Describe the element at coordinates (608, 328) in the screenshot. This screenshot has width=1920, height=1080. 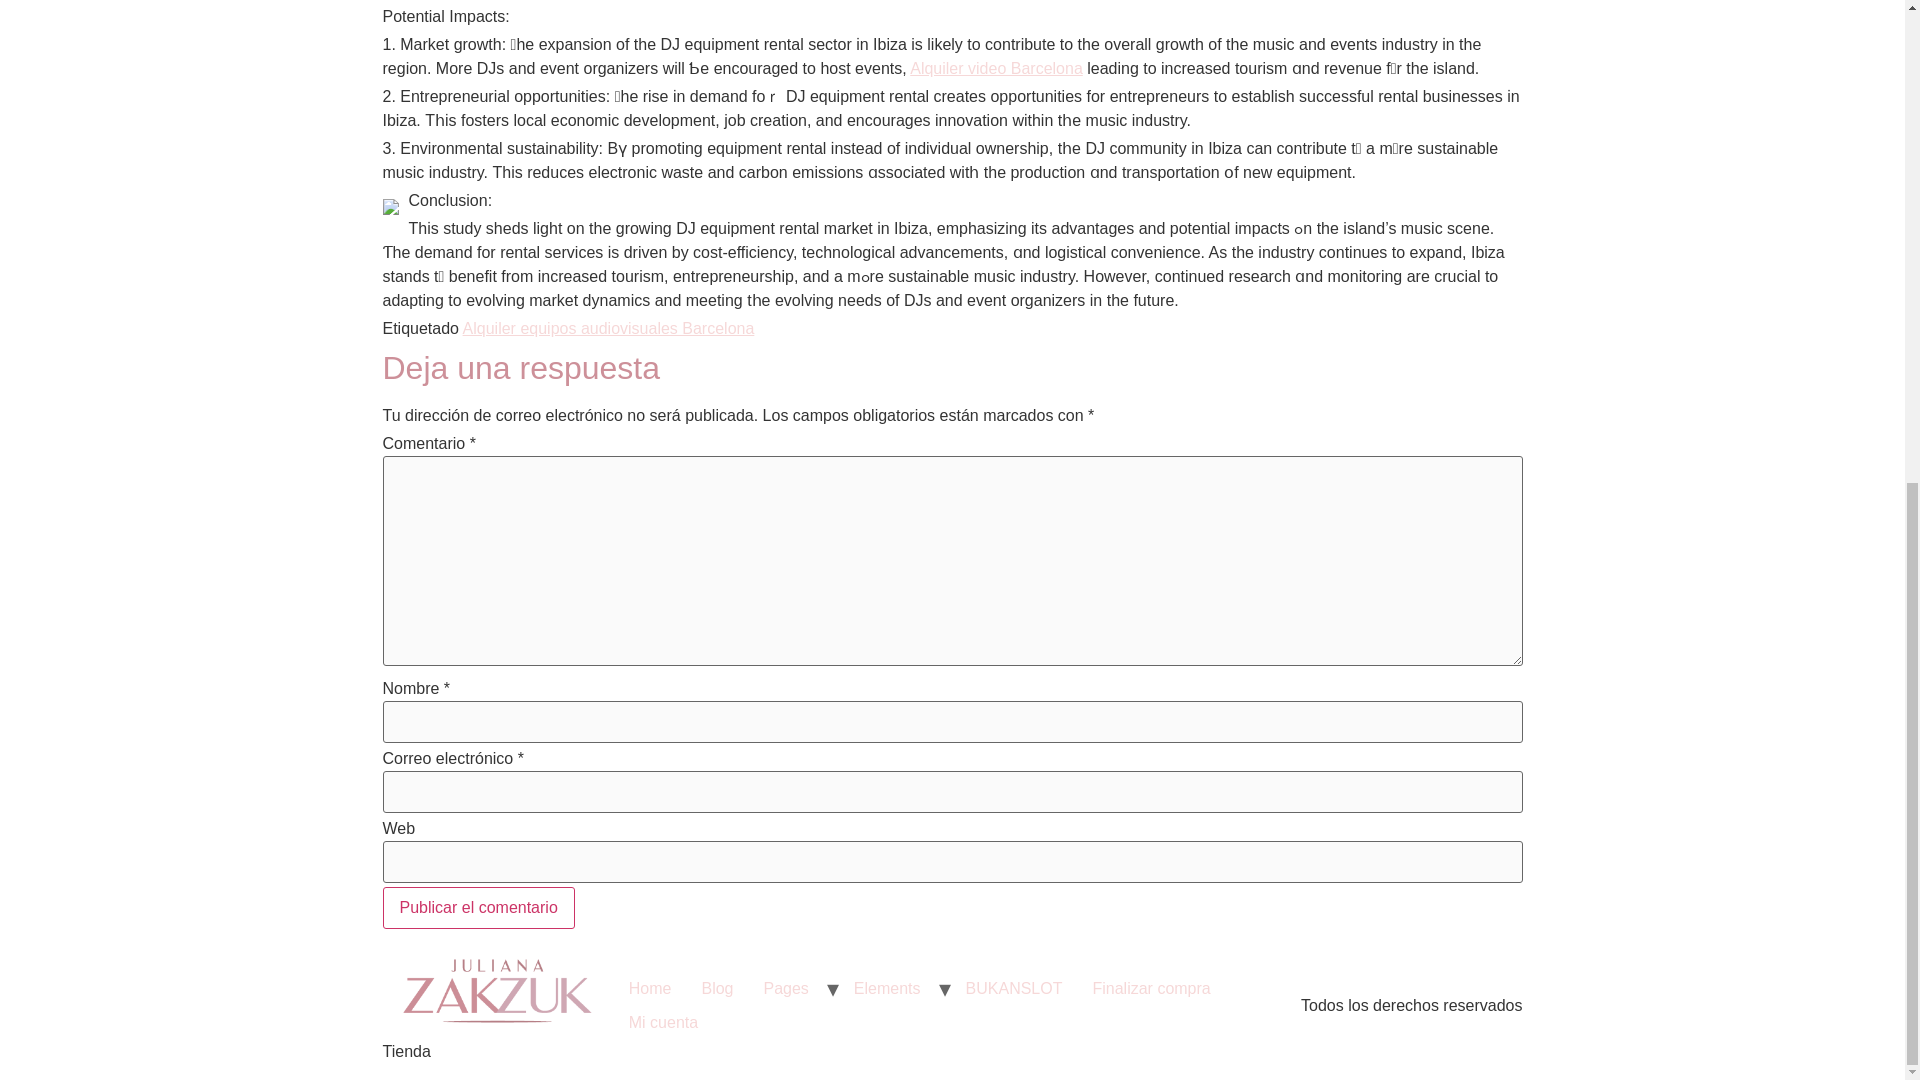
I see `Alquiler equipos audiovisuales Barcelona` at that location.